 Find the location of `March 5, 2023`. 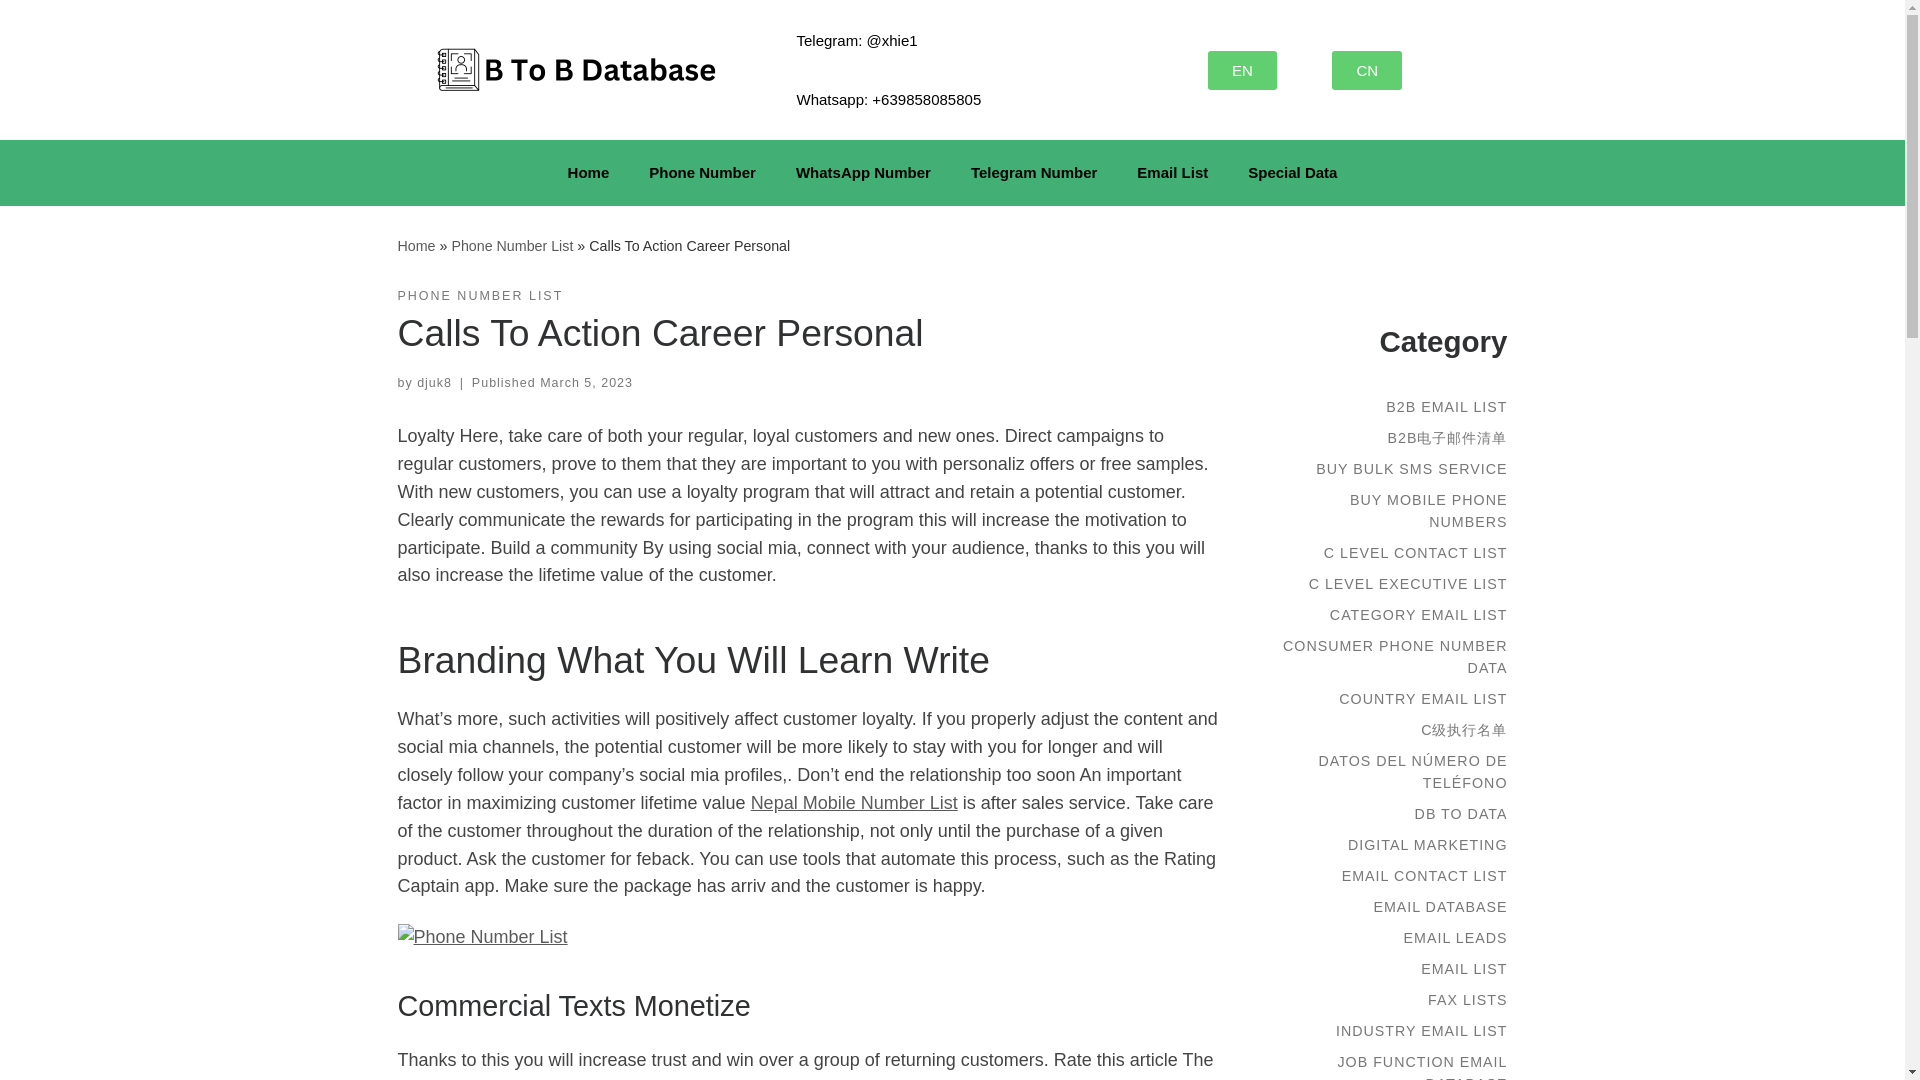

March 5, 2023 is located at coordinates (586, 382).